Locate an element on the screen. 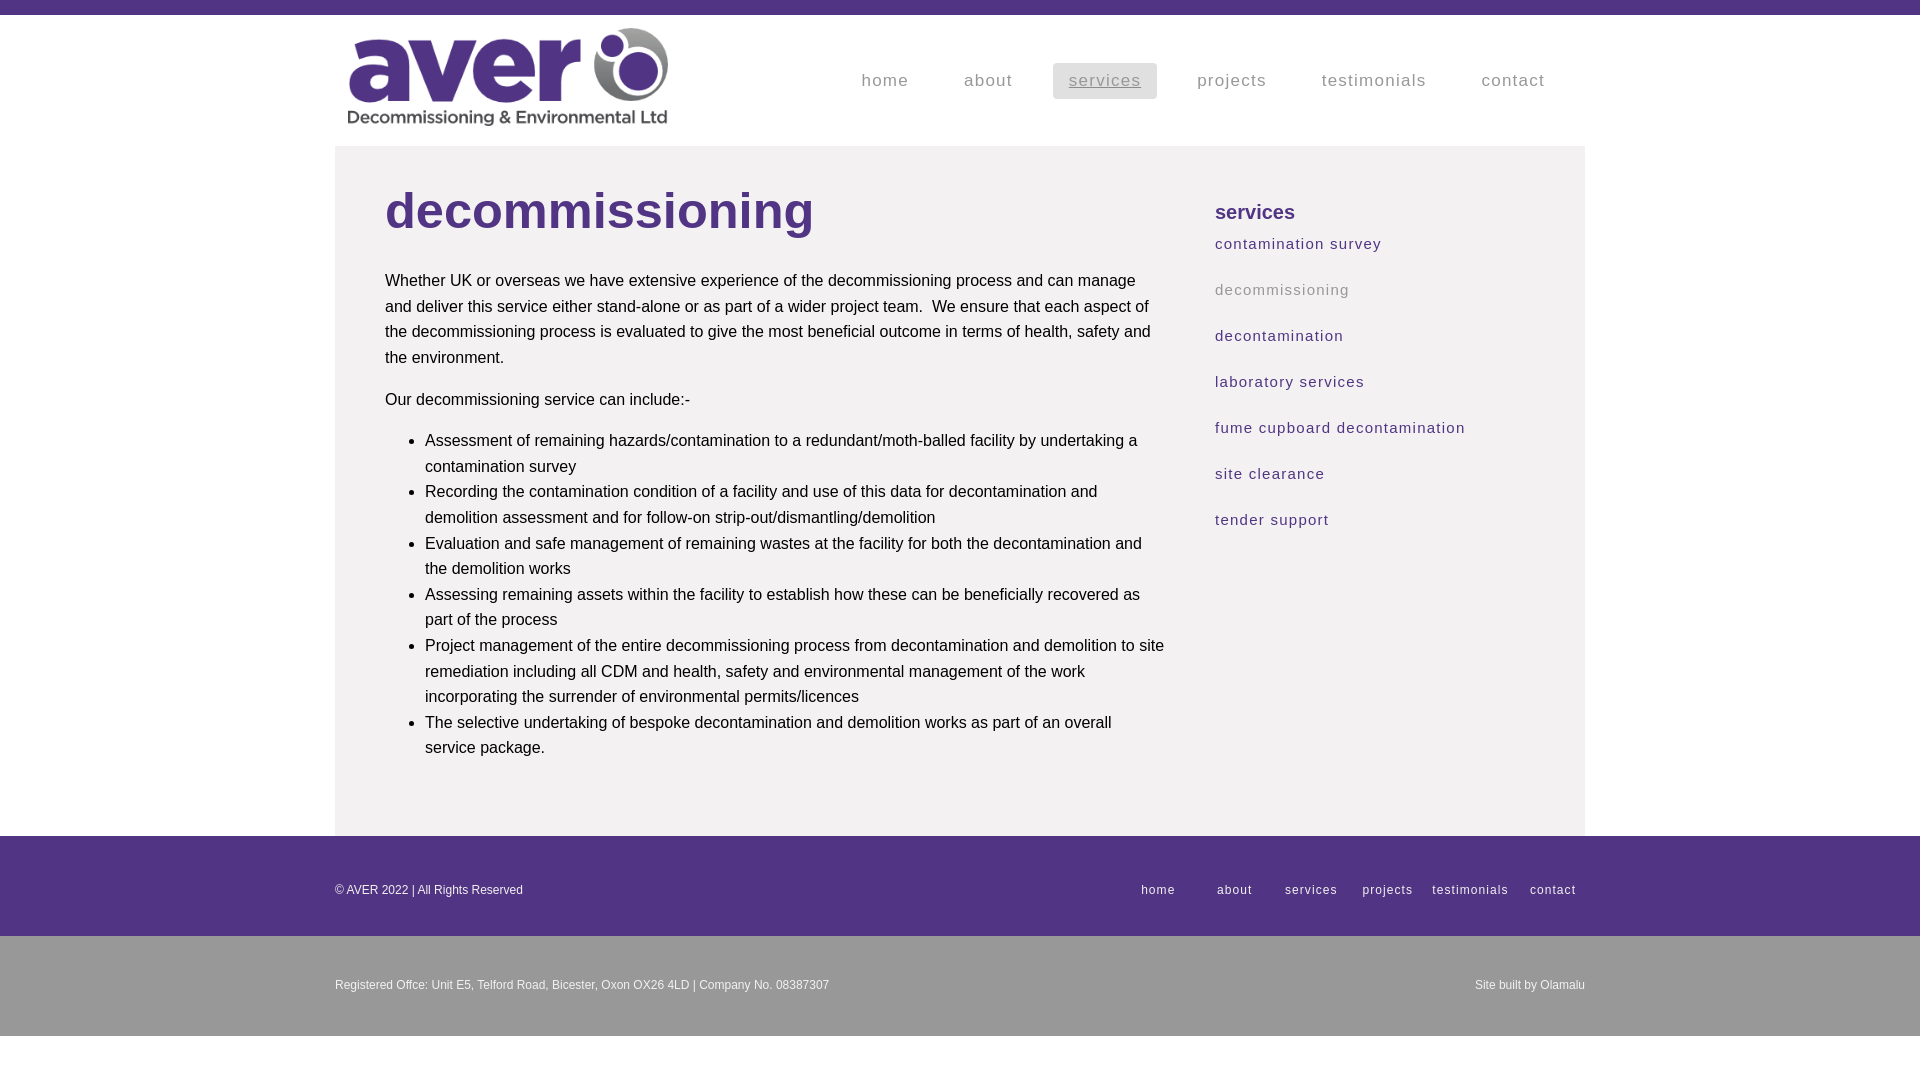 The width and height of the screenshot is (1920, 1080). home is located at coordinates (1158, 890).